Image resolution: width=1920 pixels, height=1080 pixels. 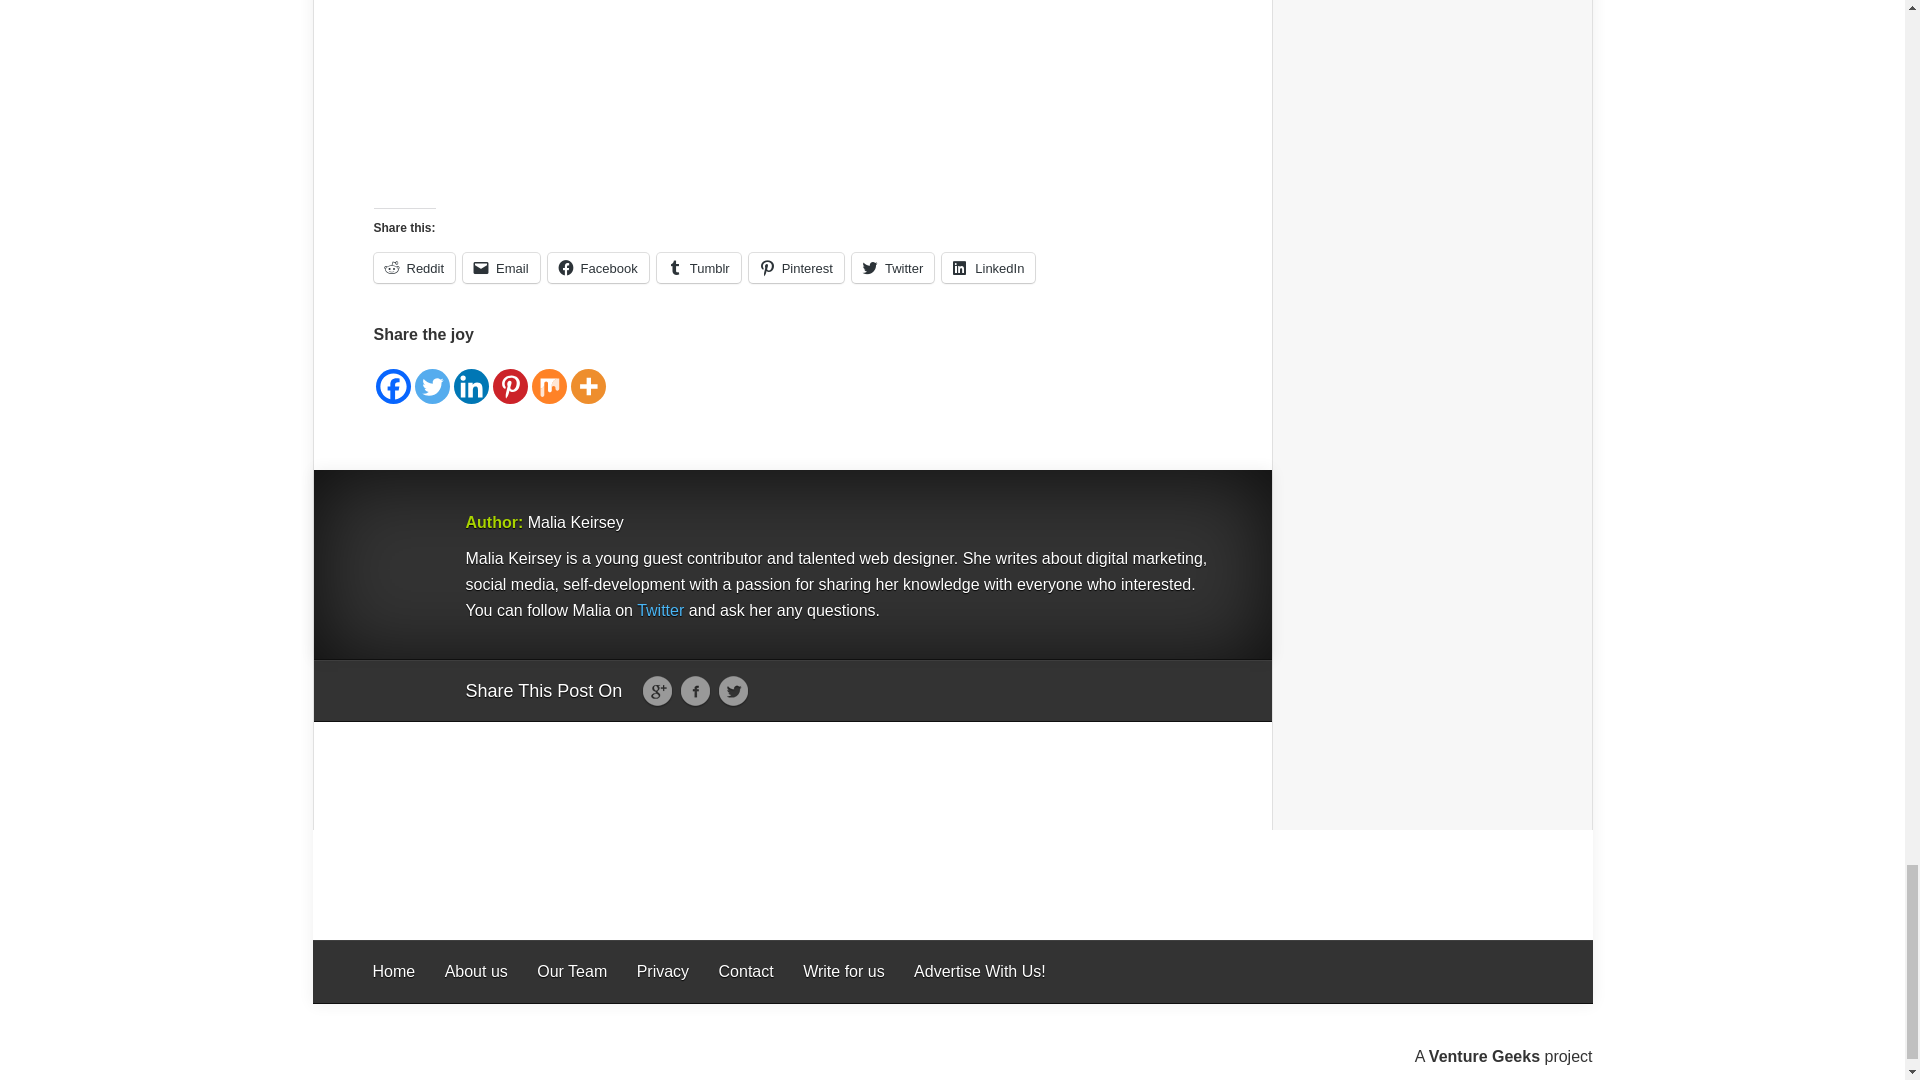 What do you see at coordinates (598, 267) in the screenshot?
I see `Click to share on Facebook` at bounding box center [598, 267].